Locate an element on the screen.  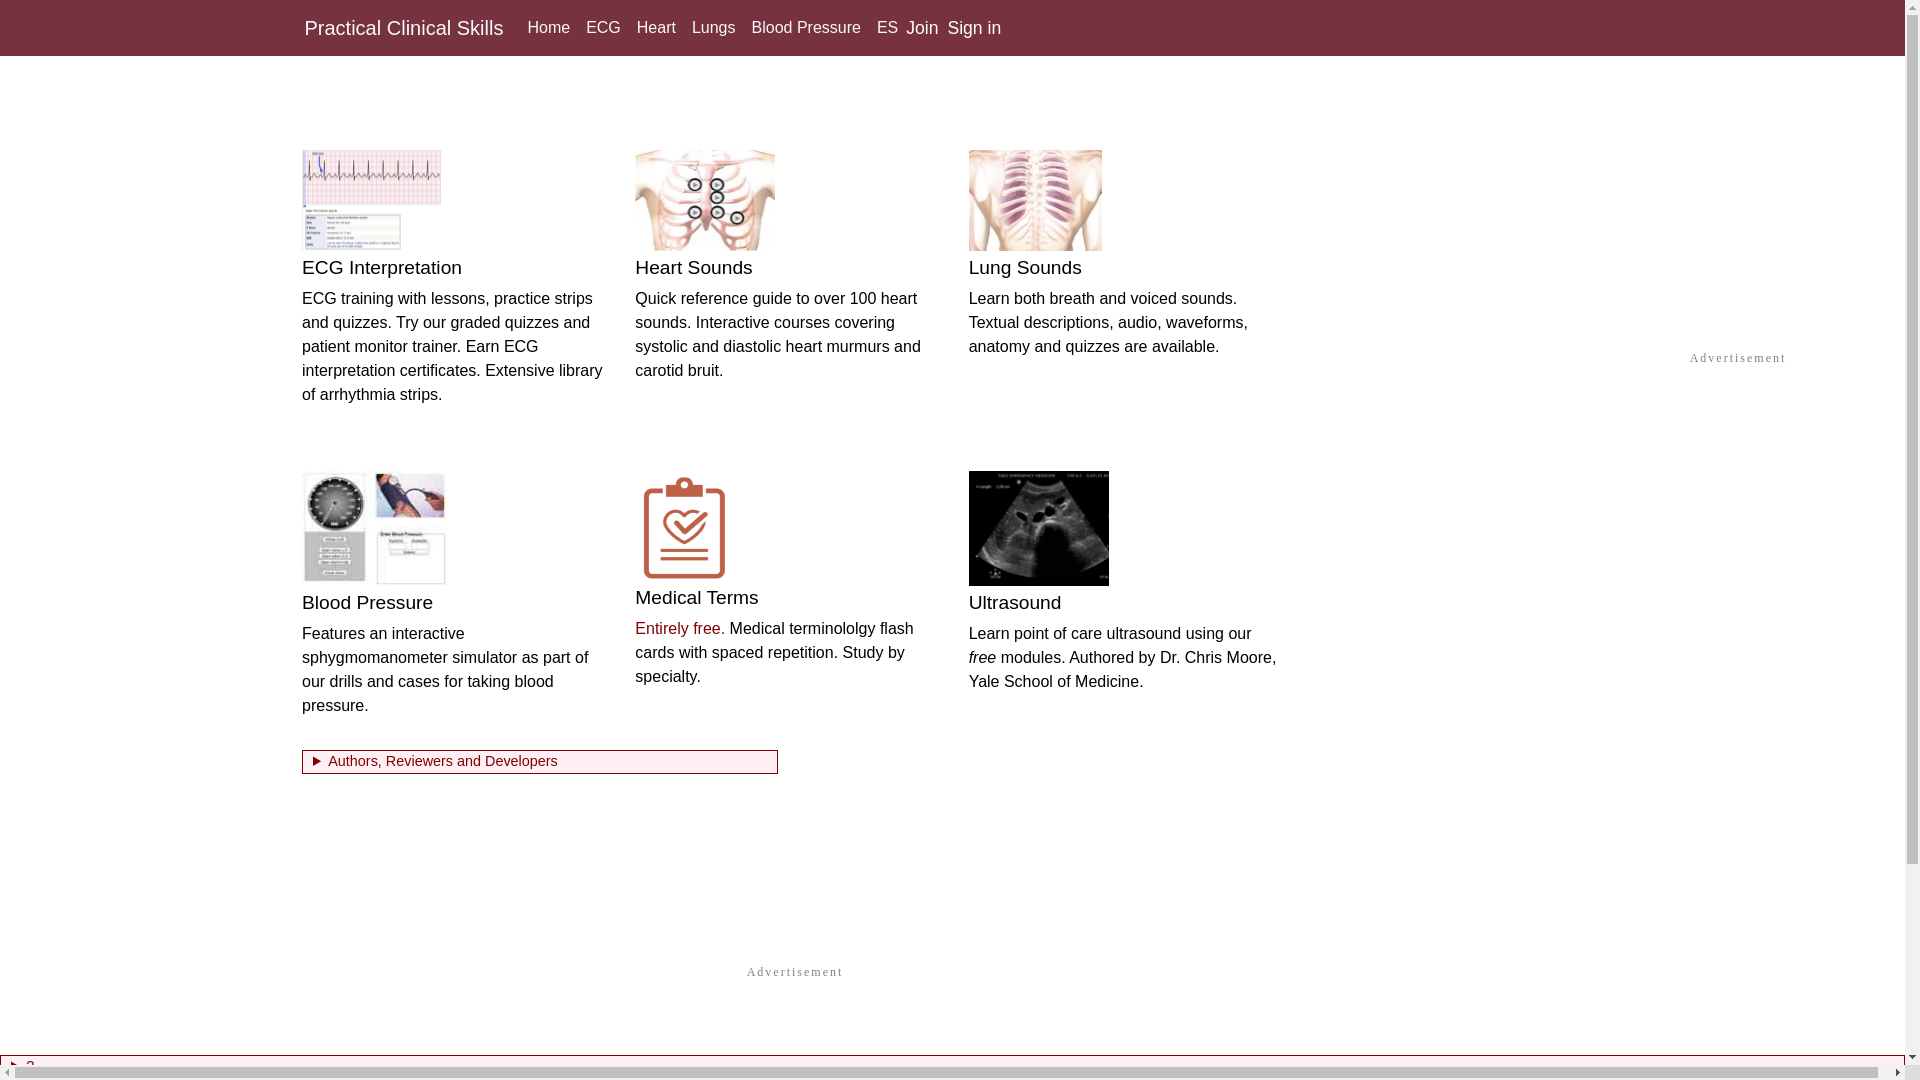
Lungs is located at coordinates (714, 28).